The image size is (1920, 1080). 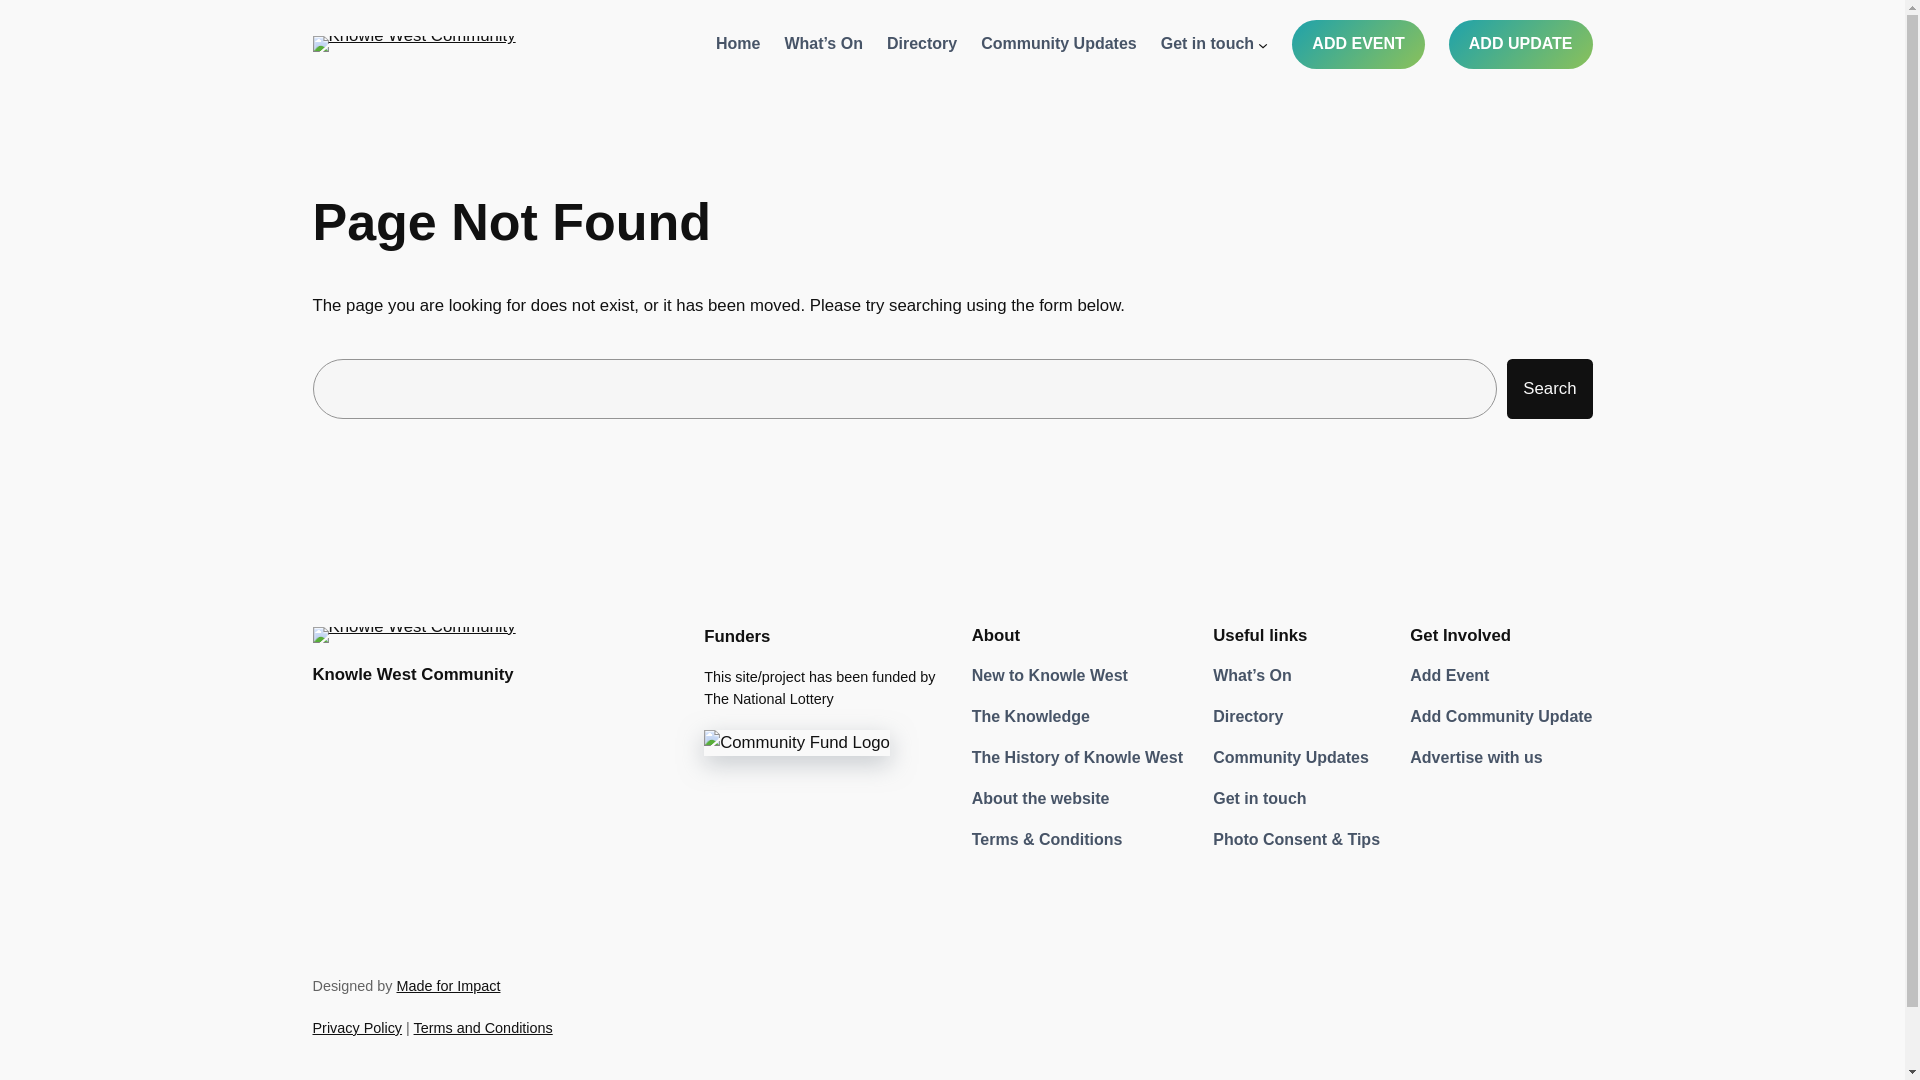 I want to click on Community Updates, so click(x=1058, y=44).